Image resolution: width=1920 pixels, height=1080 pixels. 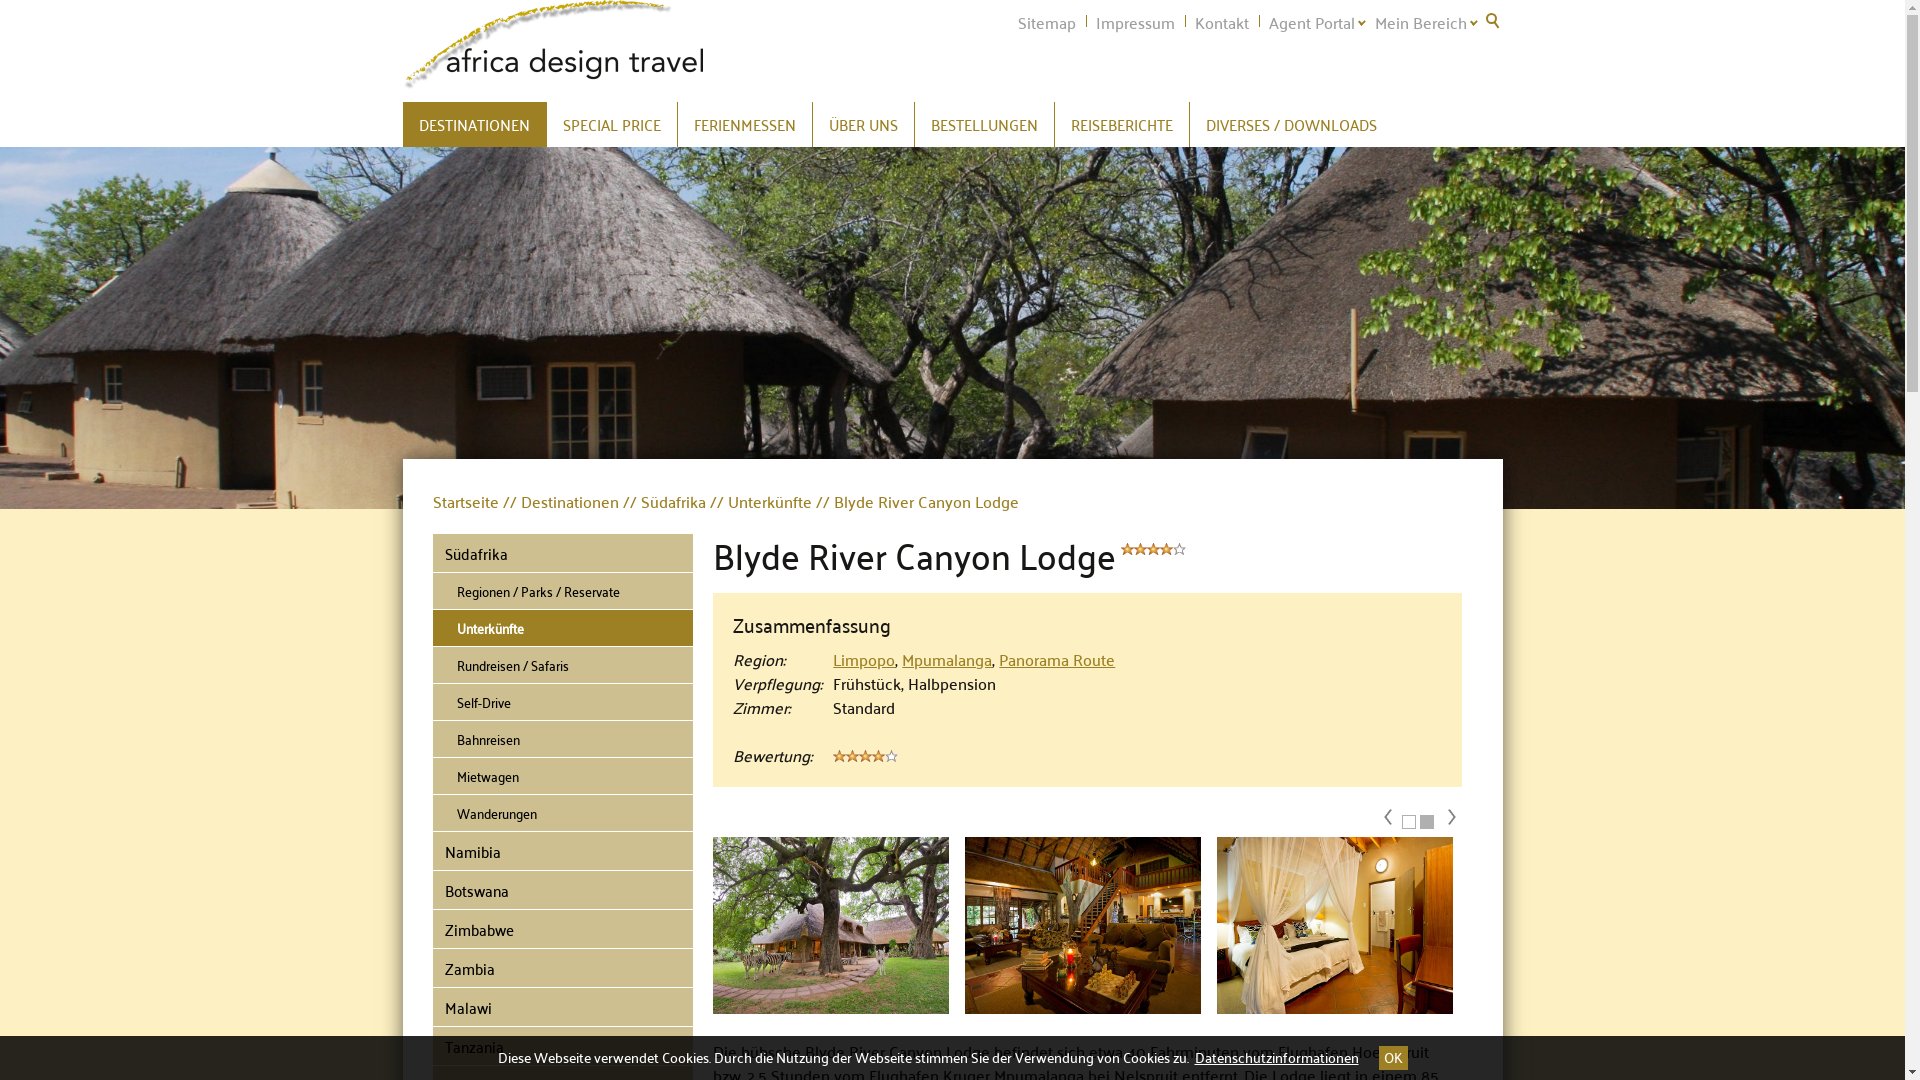 What do you see at coordinates (1276, 1057) in the screenshot?
I see `Datenschutzinformationen` at bounding box center [1276, 1057].